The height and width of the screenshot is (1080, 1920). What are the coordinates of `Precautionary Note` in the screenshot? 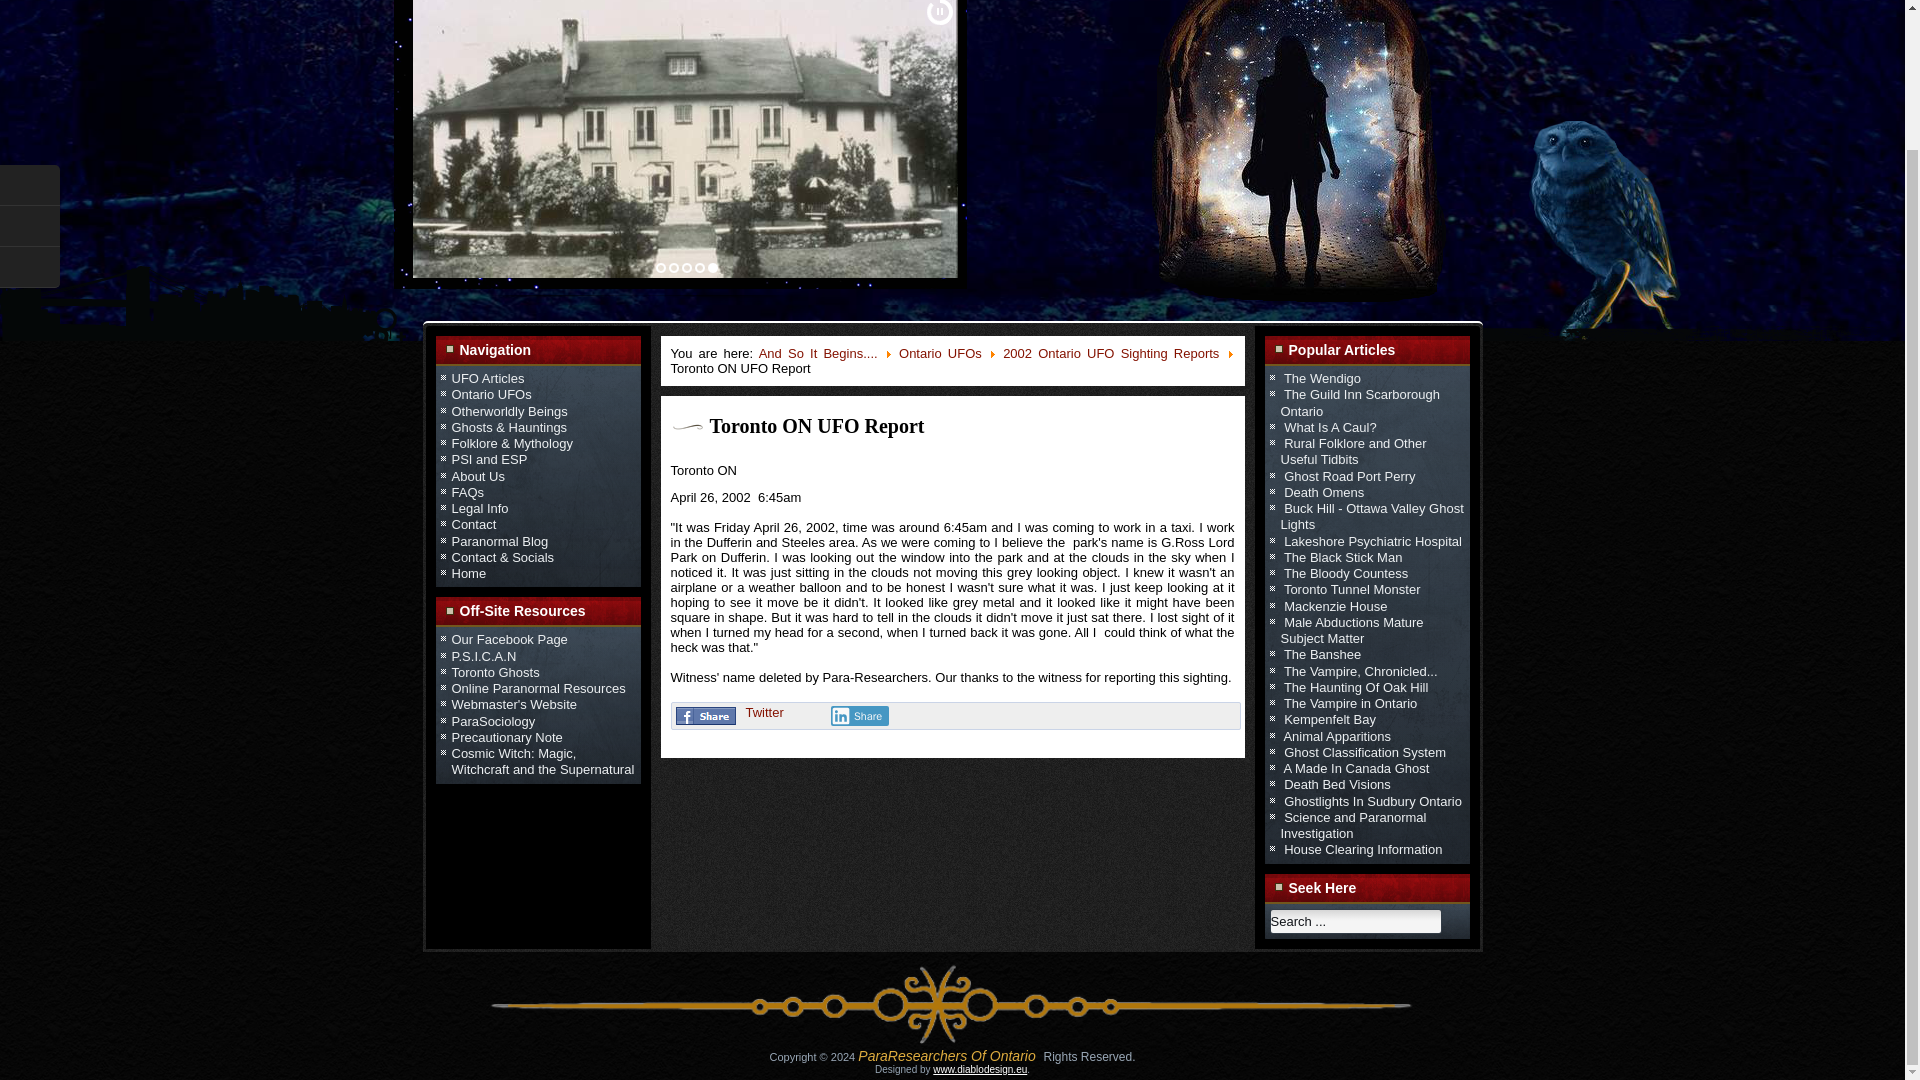 It's located at (506, 738).